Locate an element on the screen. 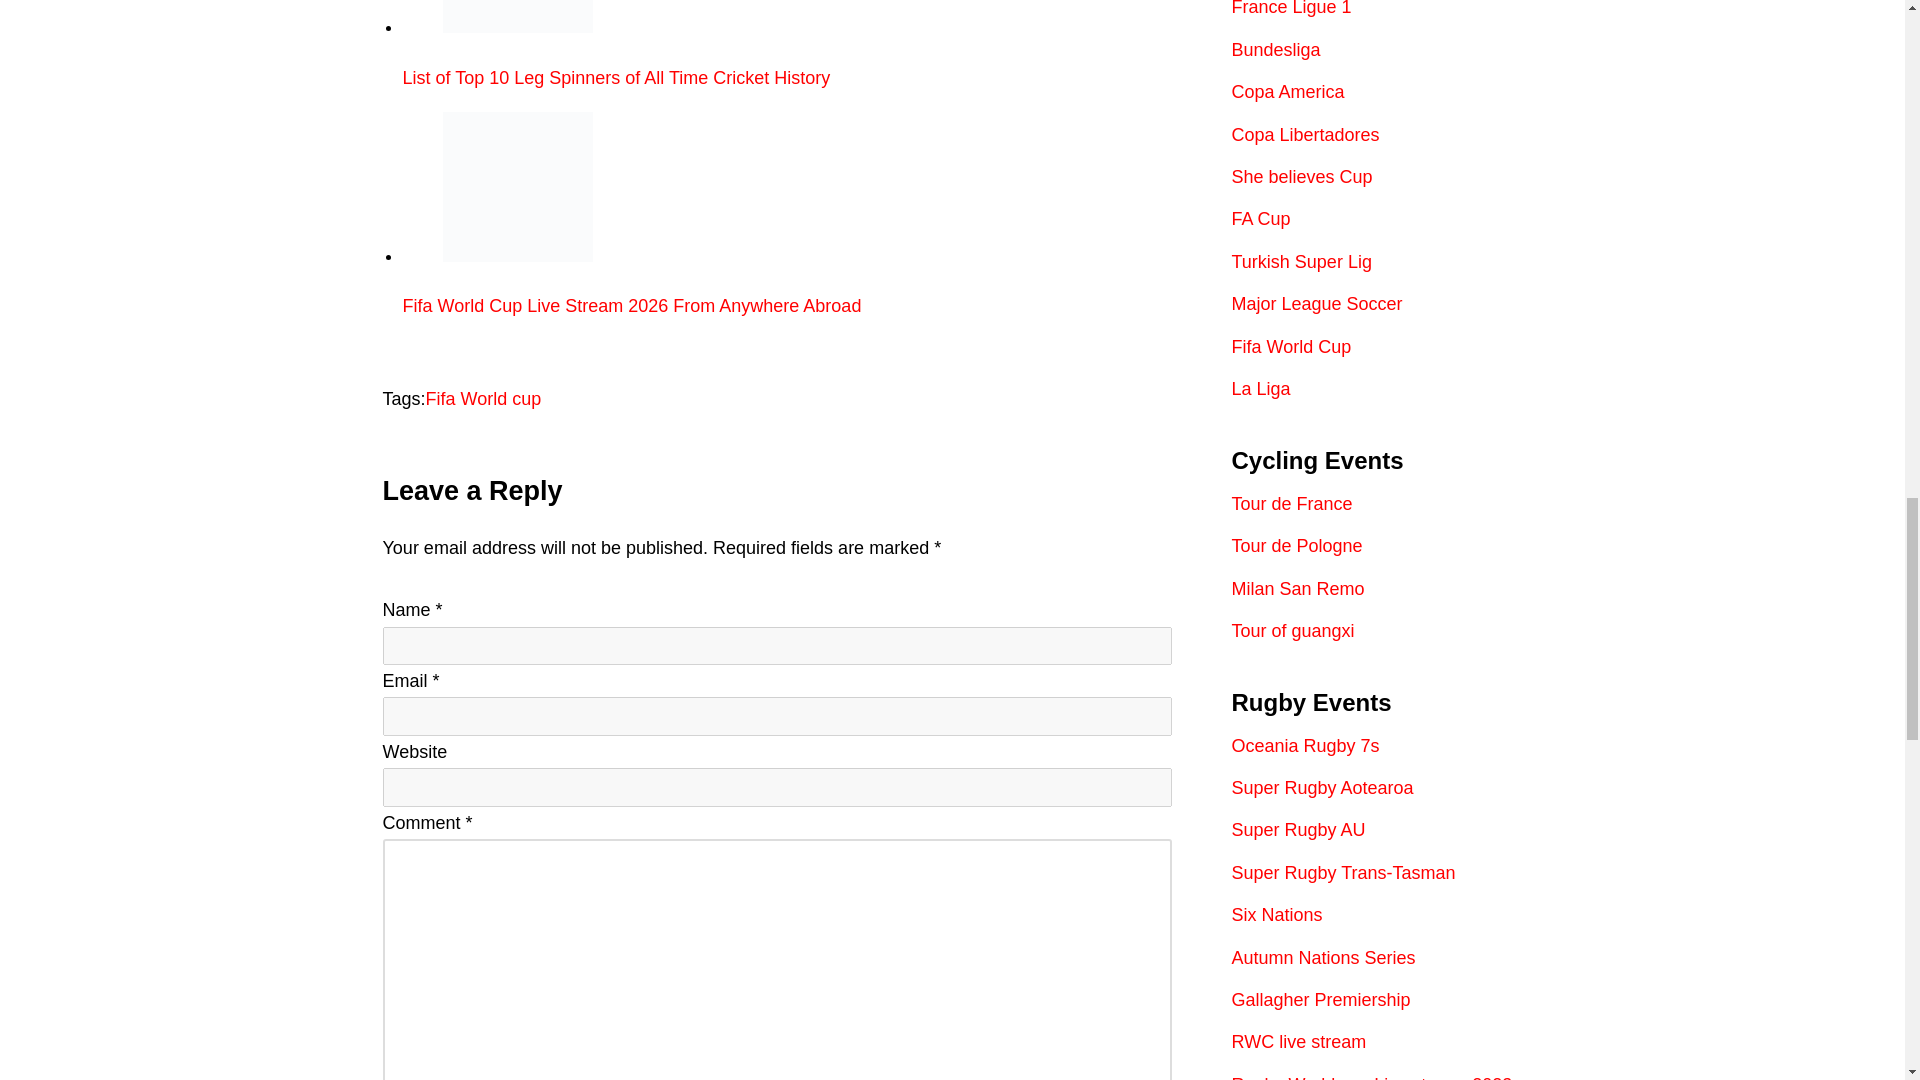 Image resolution: width=1920 pixels, height=1080 pixels. Fifa World Cup Live Stream 2026 From Anywhere Abroad is located at coordinates (516, 187).